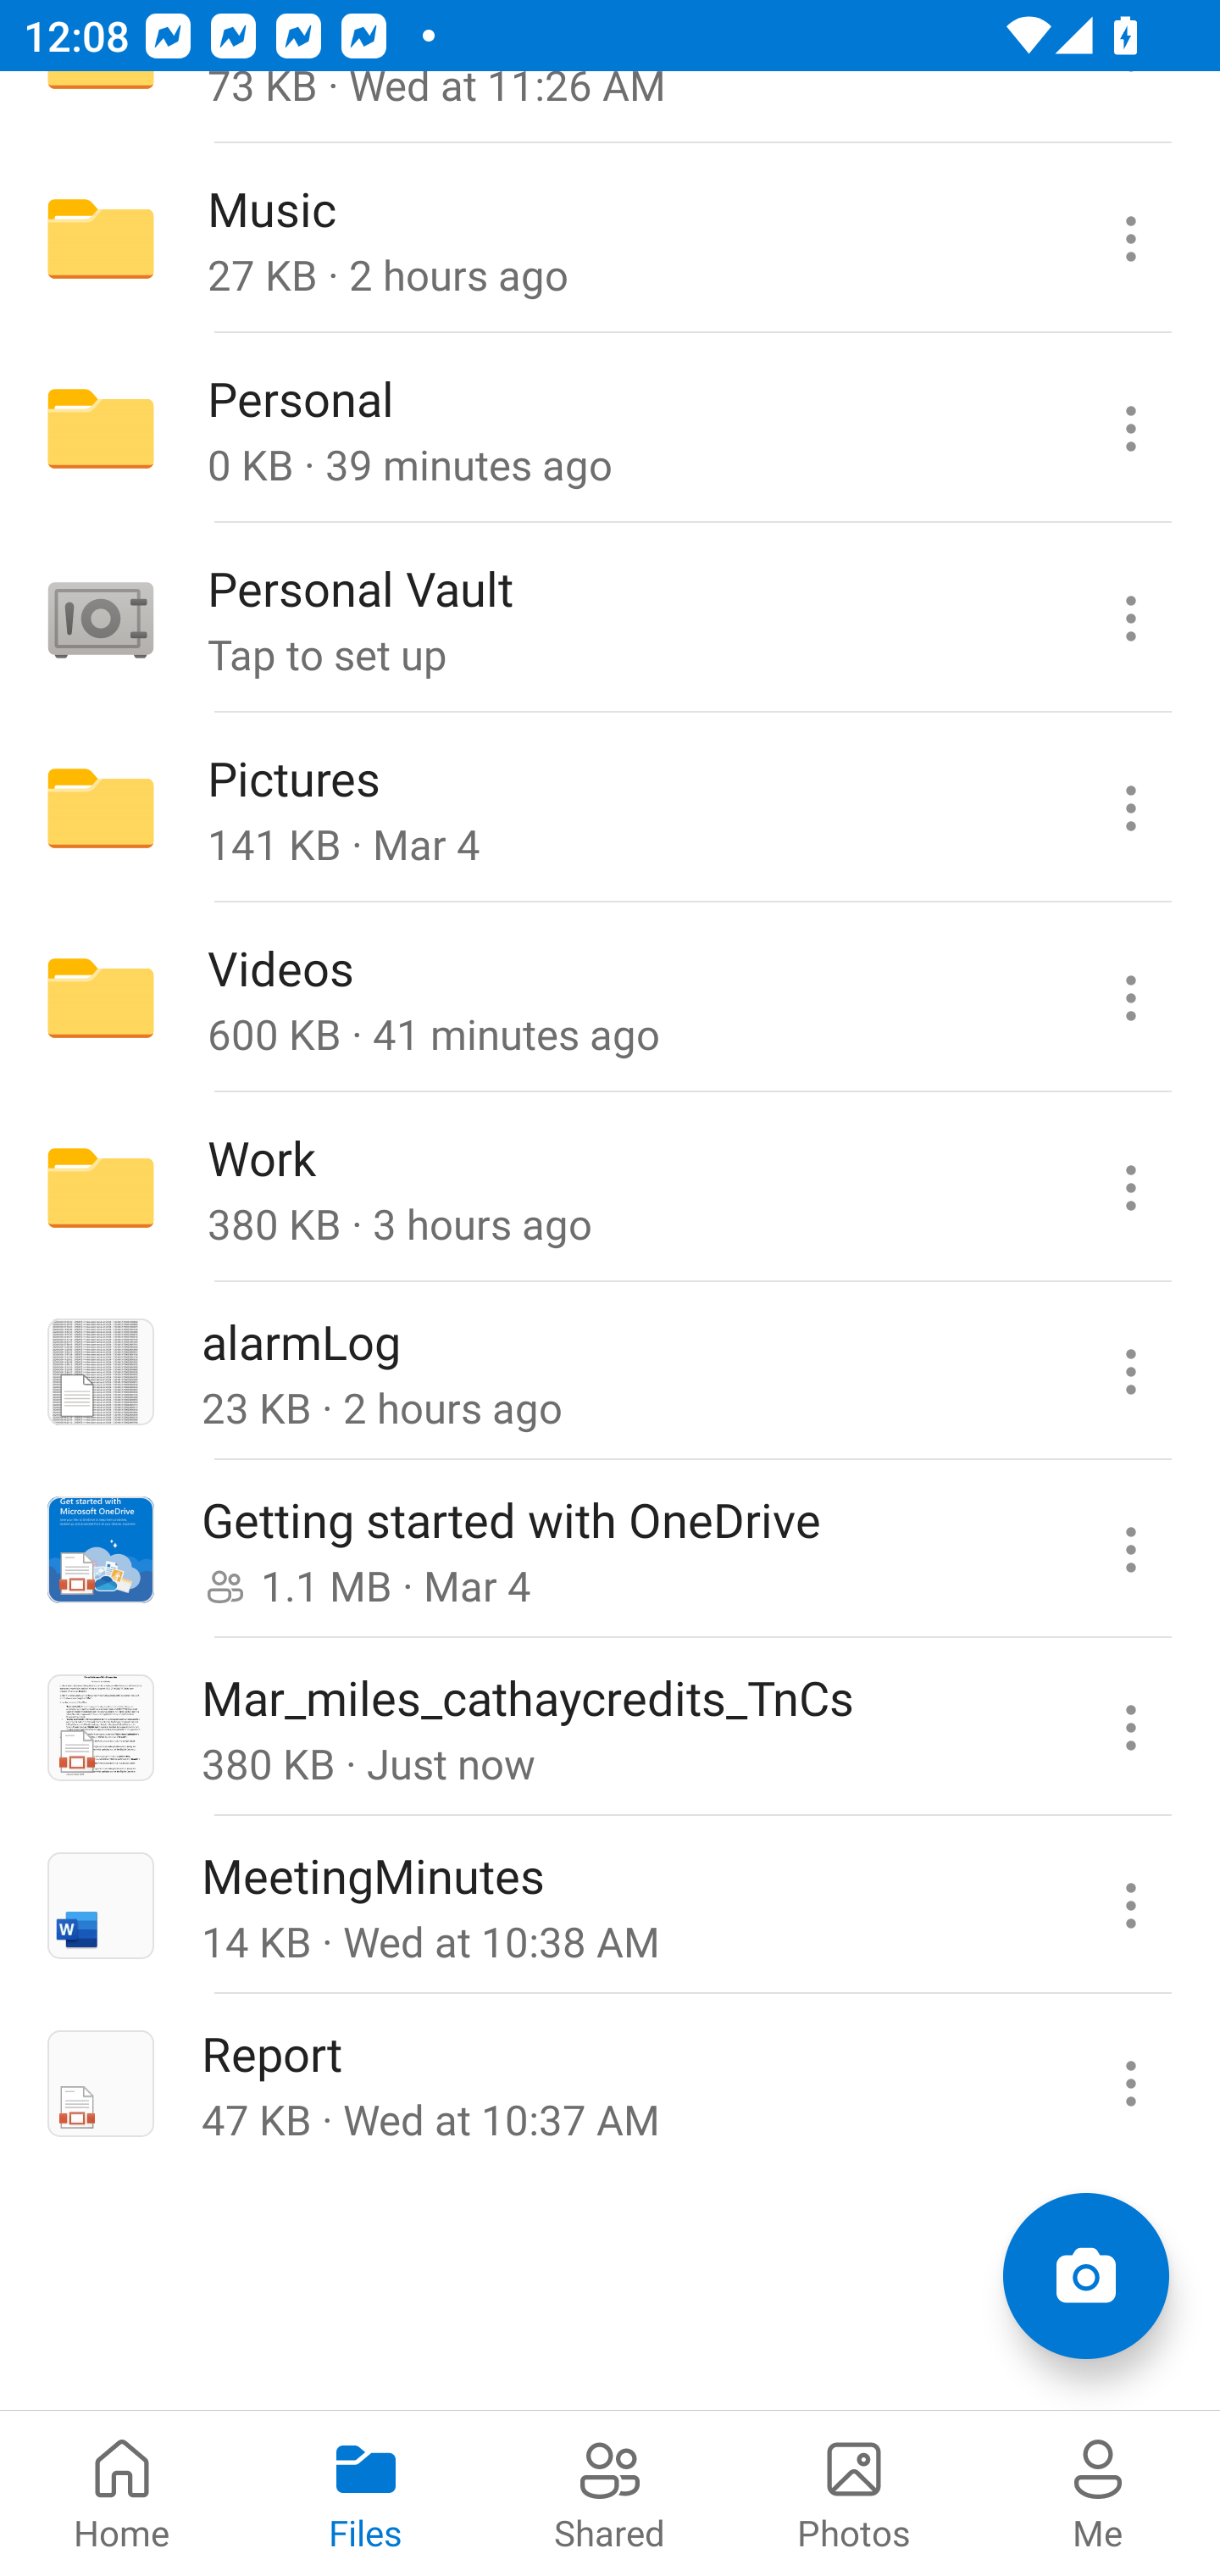 Image resolution: width=1220 pixels, height=2576 pixels. I want to click on Folder Music 27 KB · 2 hours ago Music commands, so click(610, 239).